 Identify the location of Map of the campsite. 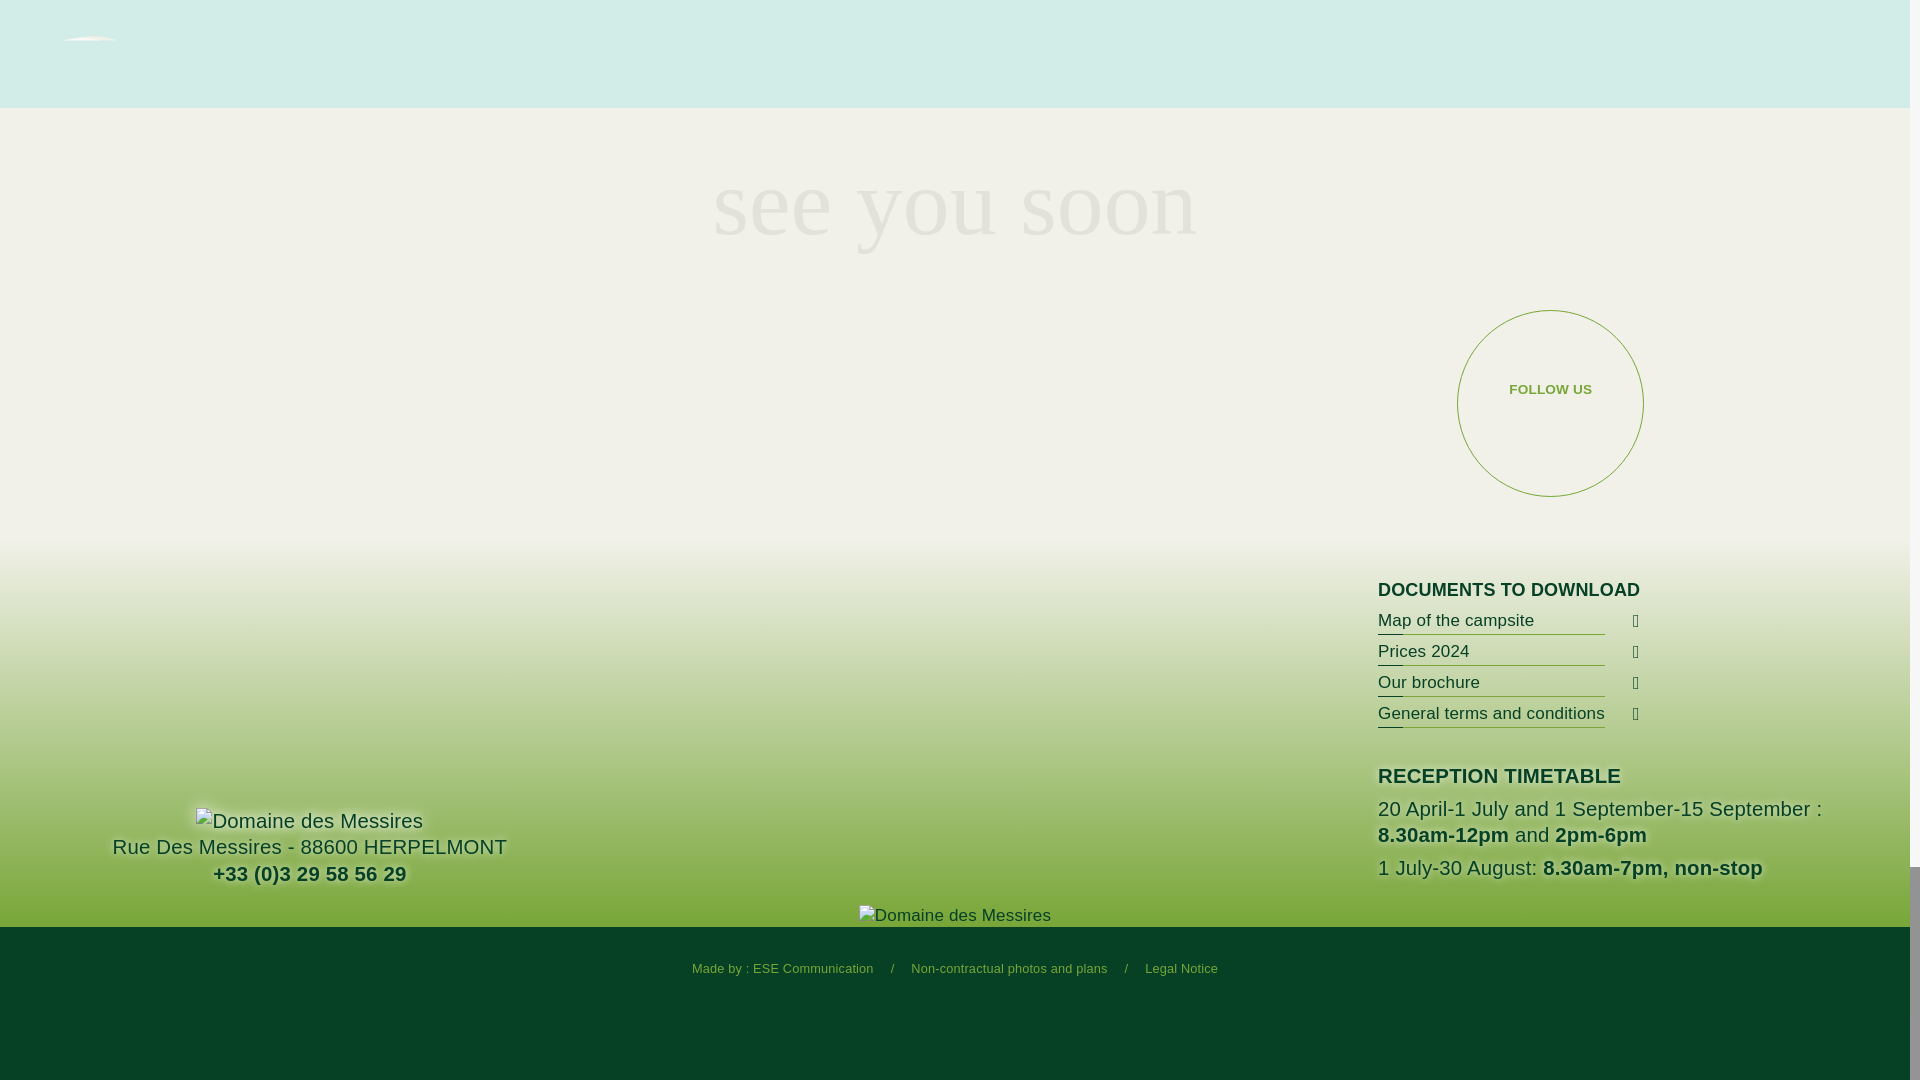
(1492, 620).